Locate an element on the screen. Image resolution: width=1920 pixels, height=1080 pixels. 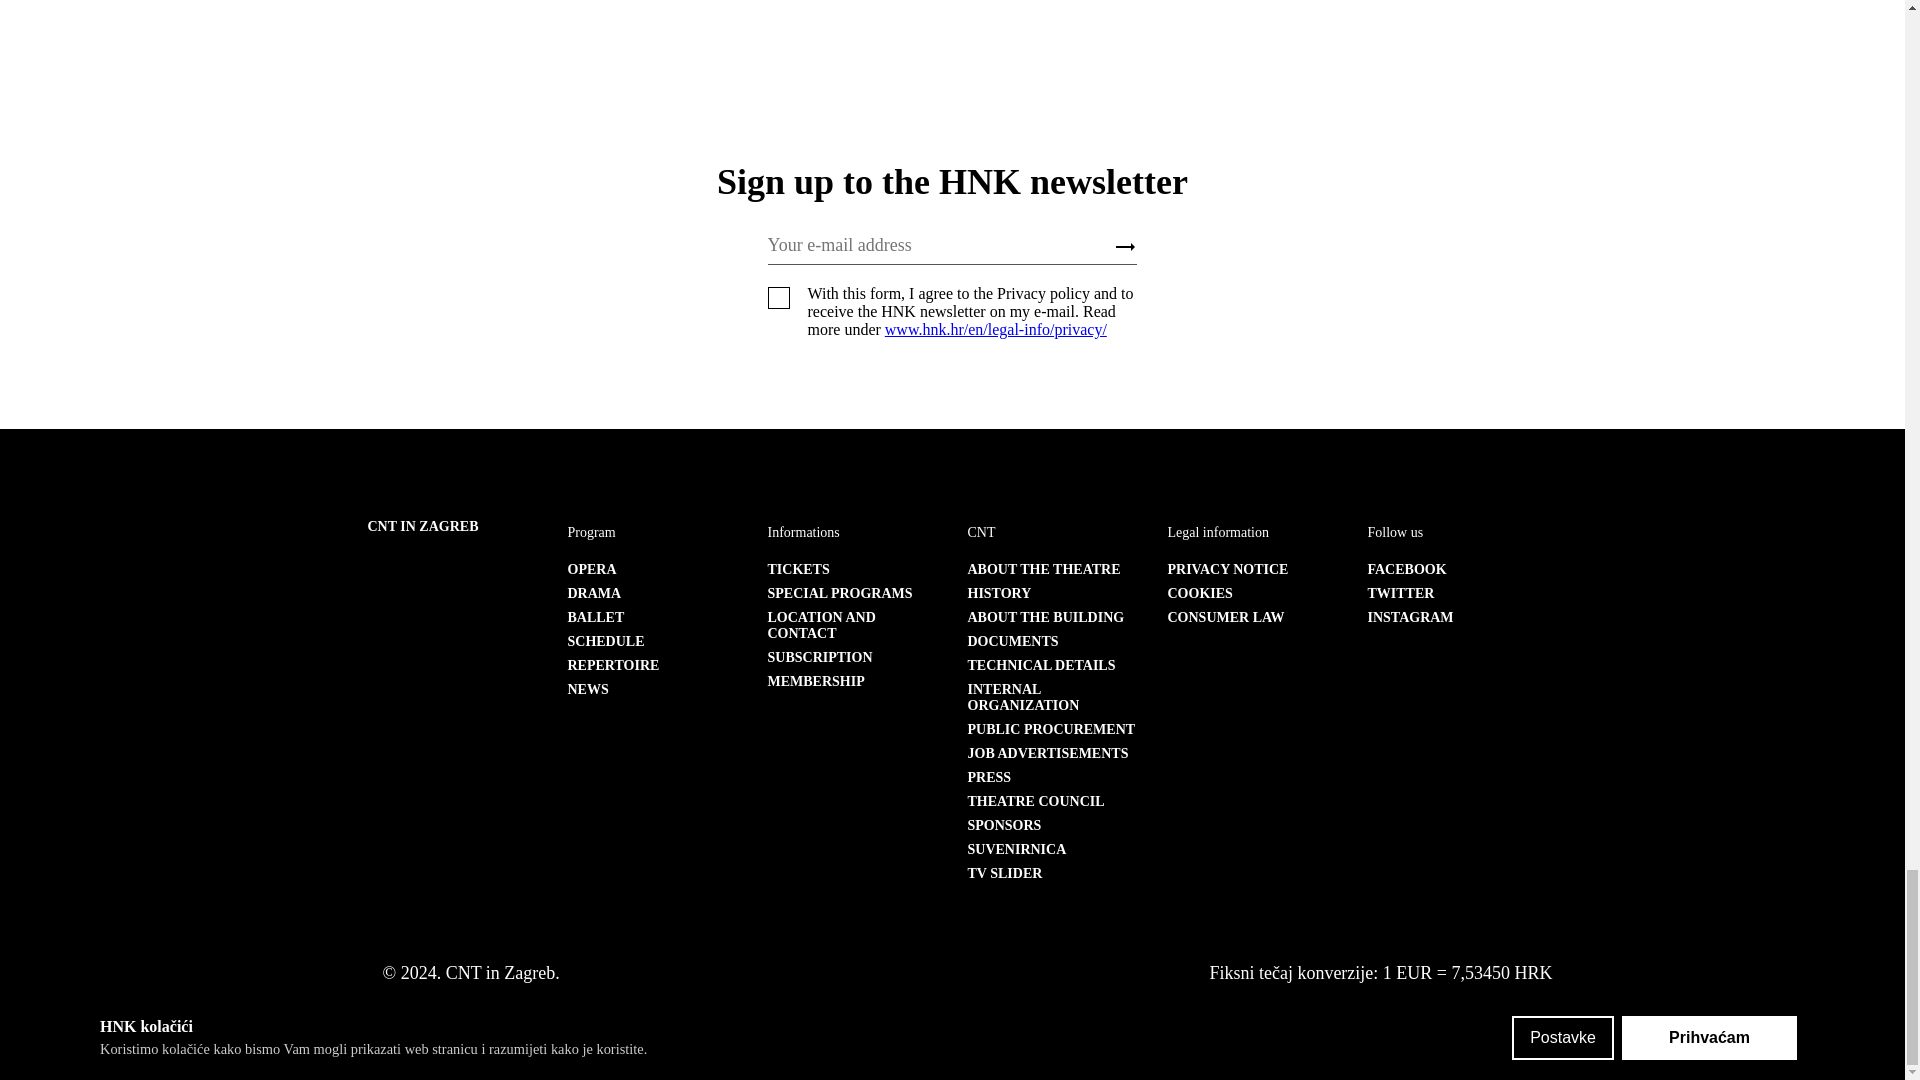
DRAMA is located at coordinates (595, 593).